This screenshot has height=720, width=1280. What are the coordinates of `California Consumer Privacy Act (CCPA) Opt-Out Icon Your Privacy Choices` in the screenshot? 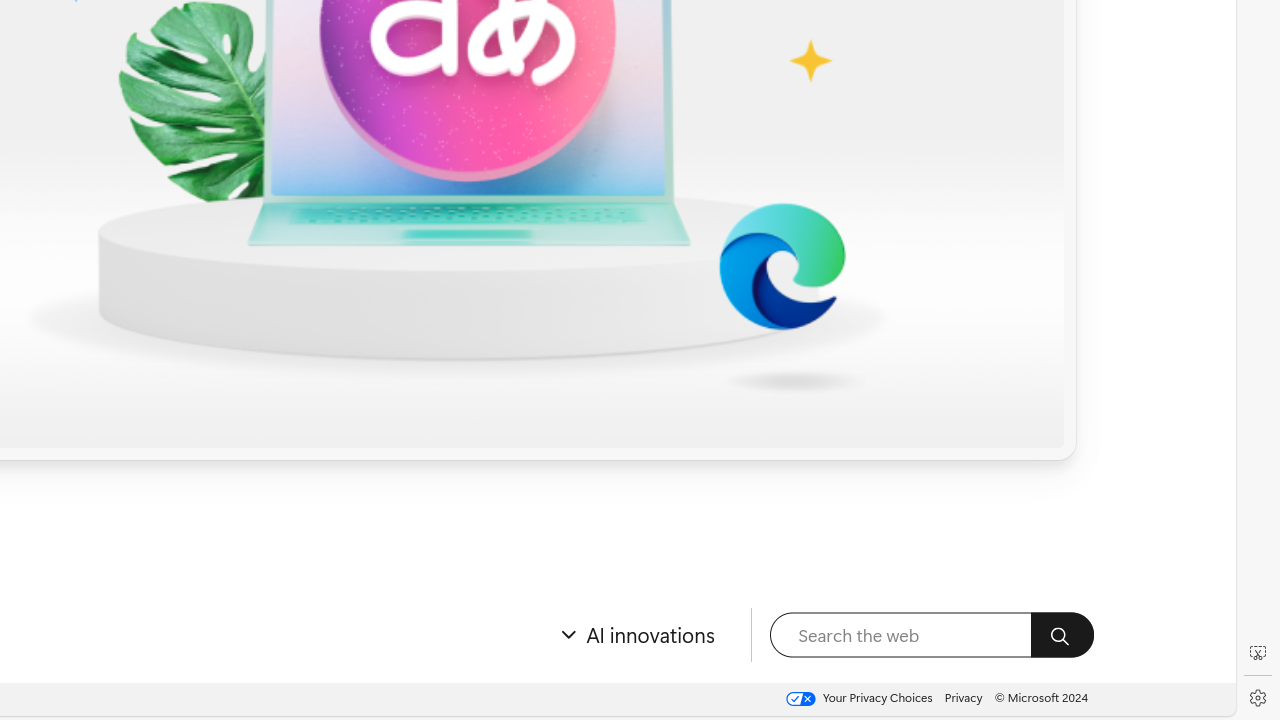 It's located at (858, 699).